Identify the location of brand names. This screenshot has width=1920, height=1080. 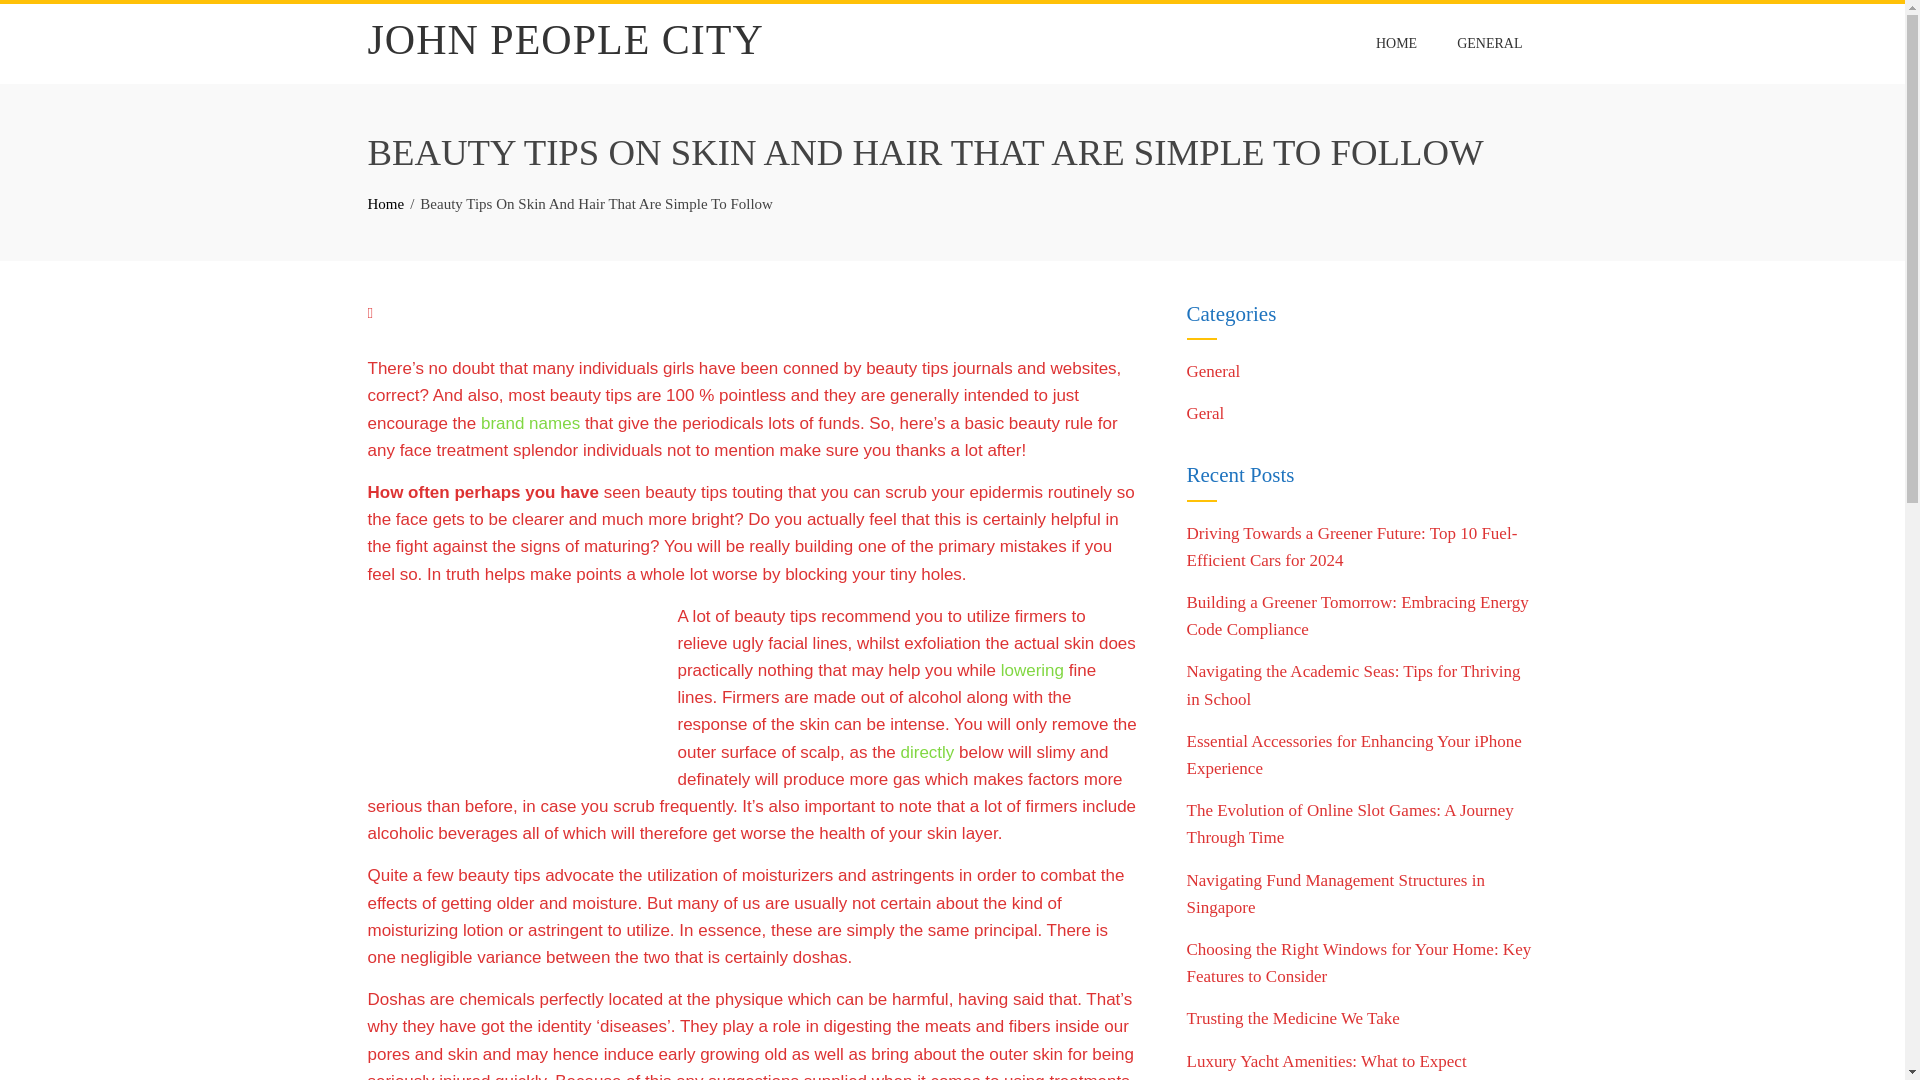
(530, 423).